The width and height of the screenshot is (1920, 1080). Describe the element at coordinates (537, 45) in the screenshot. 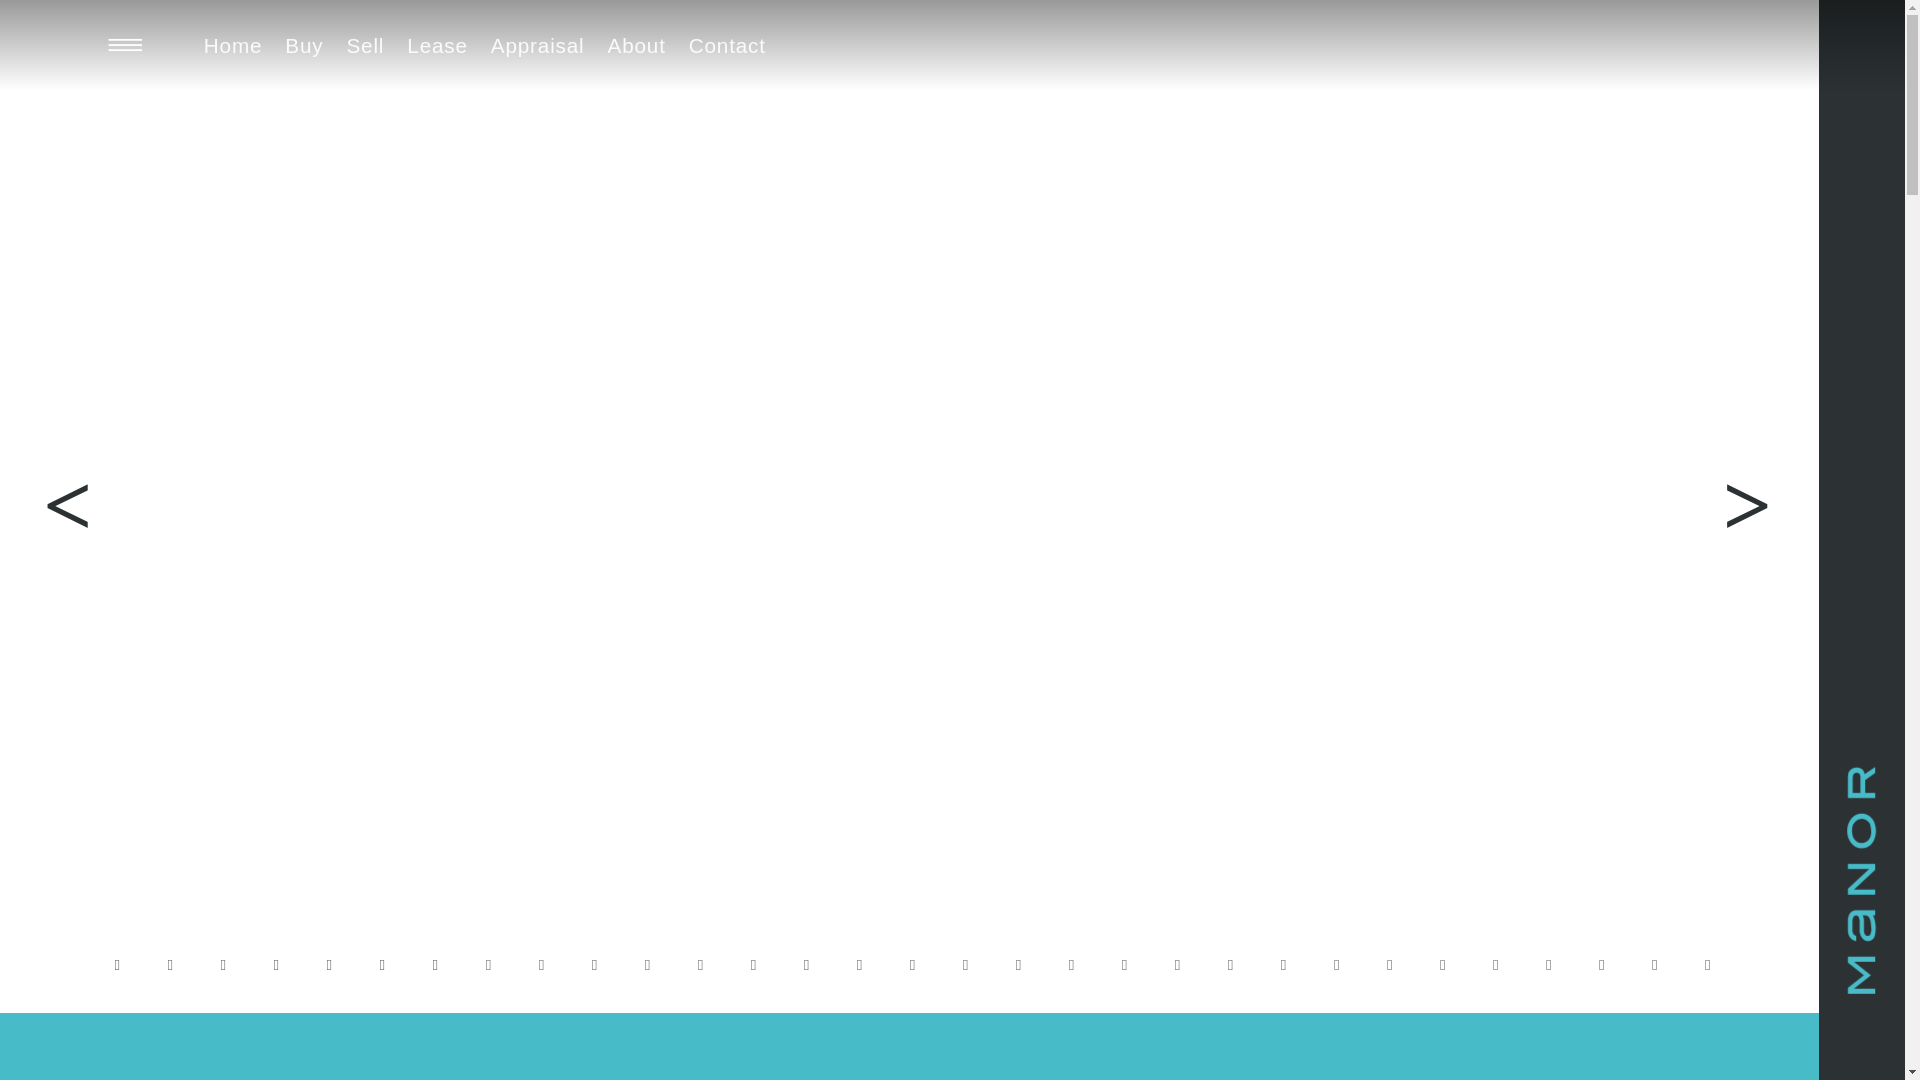

I see `Appraisal` at that location.